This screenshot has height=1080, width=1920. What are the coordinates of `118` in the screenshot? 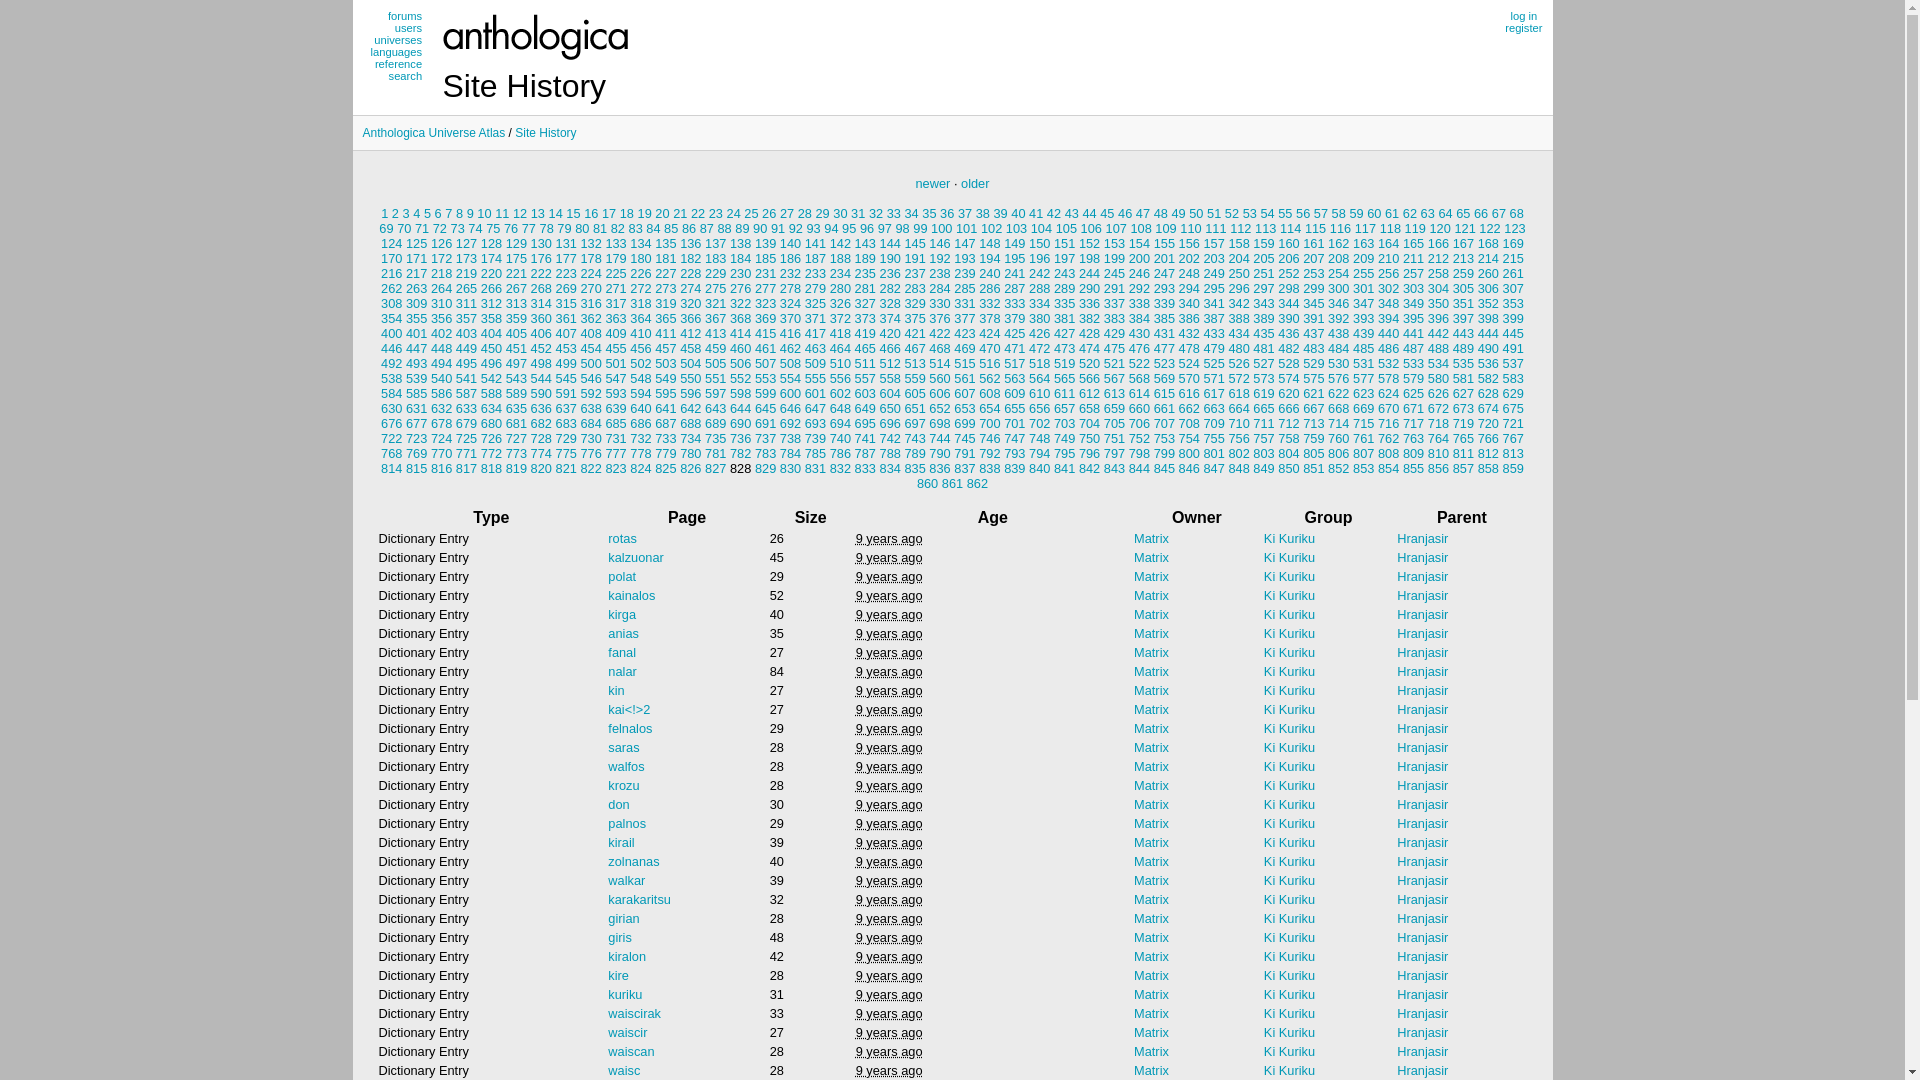 It's located at (1390, 228).